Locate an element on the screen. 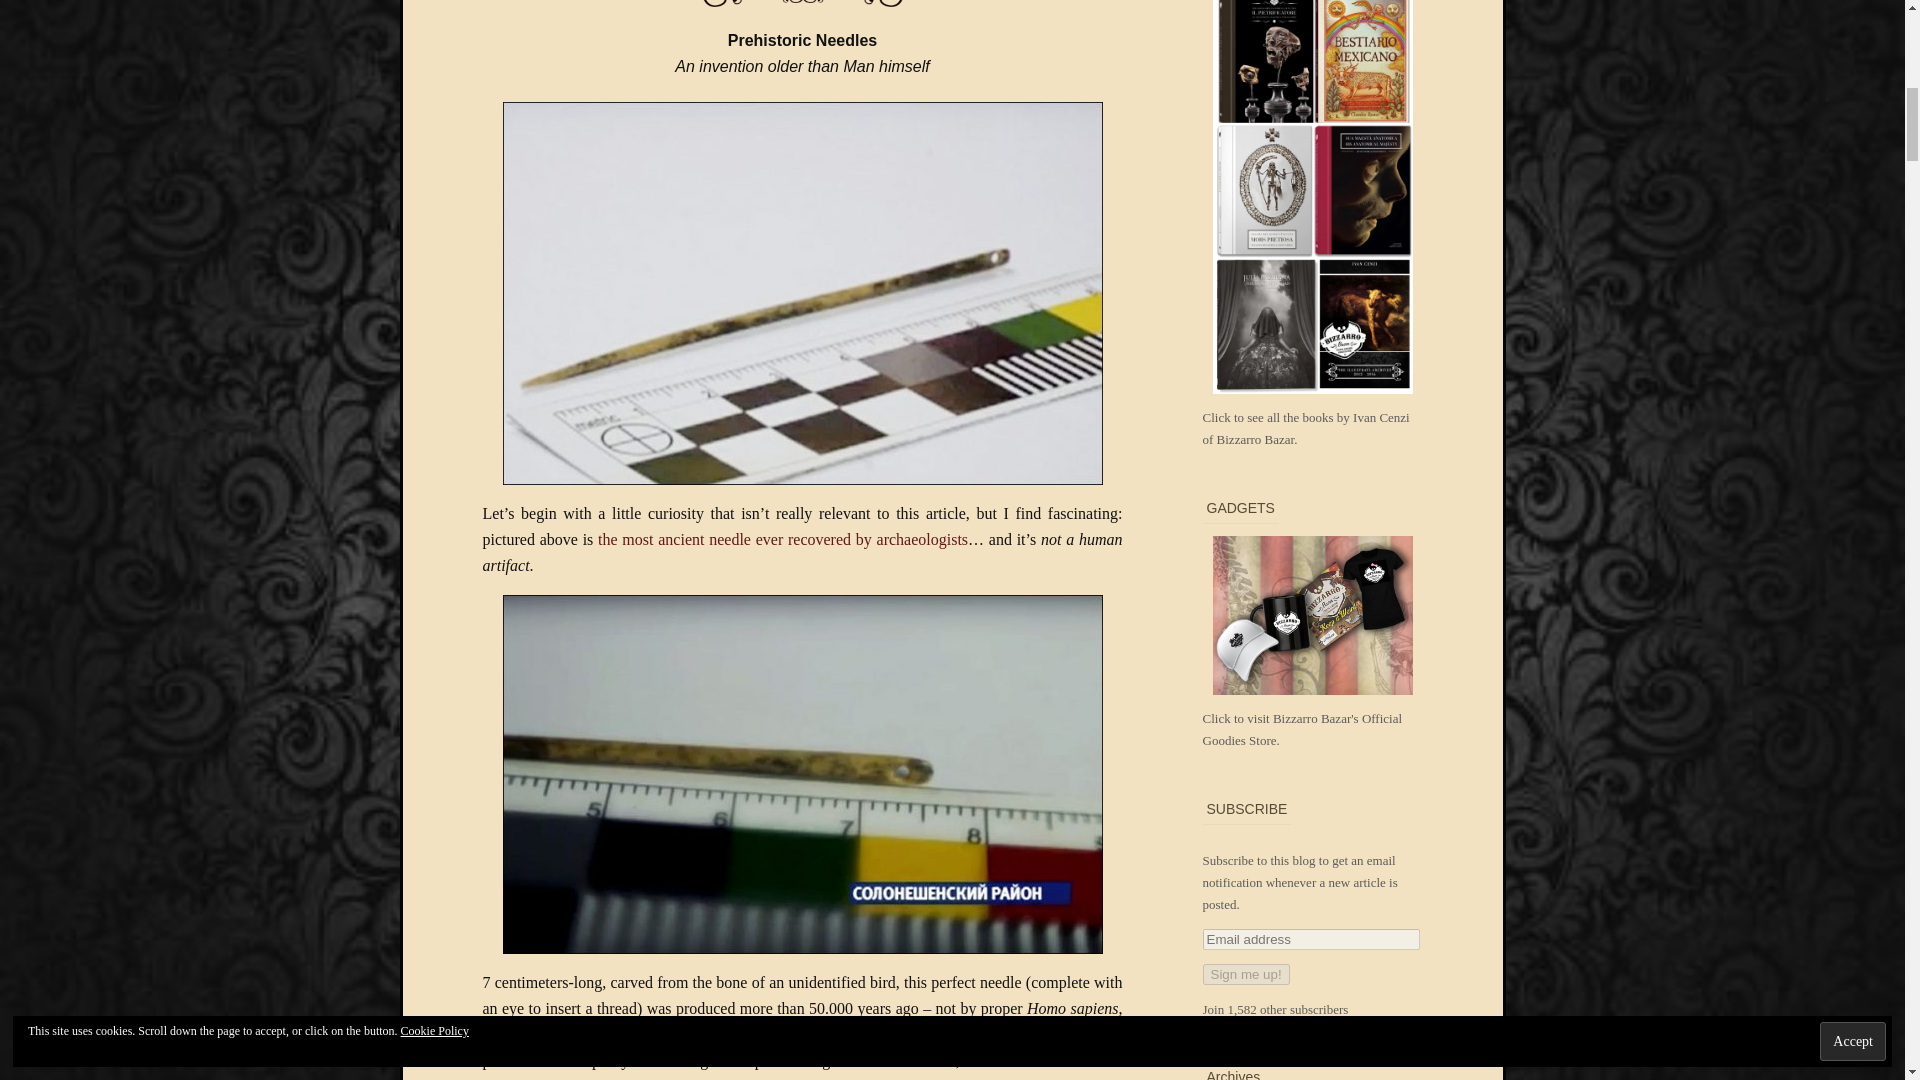 This screenshot has height=1080, width=1920. Denisova hominin is located at coordinates (710, 1034).